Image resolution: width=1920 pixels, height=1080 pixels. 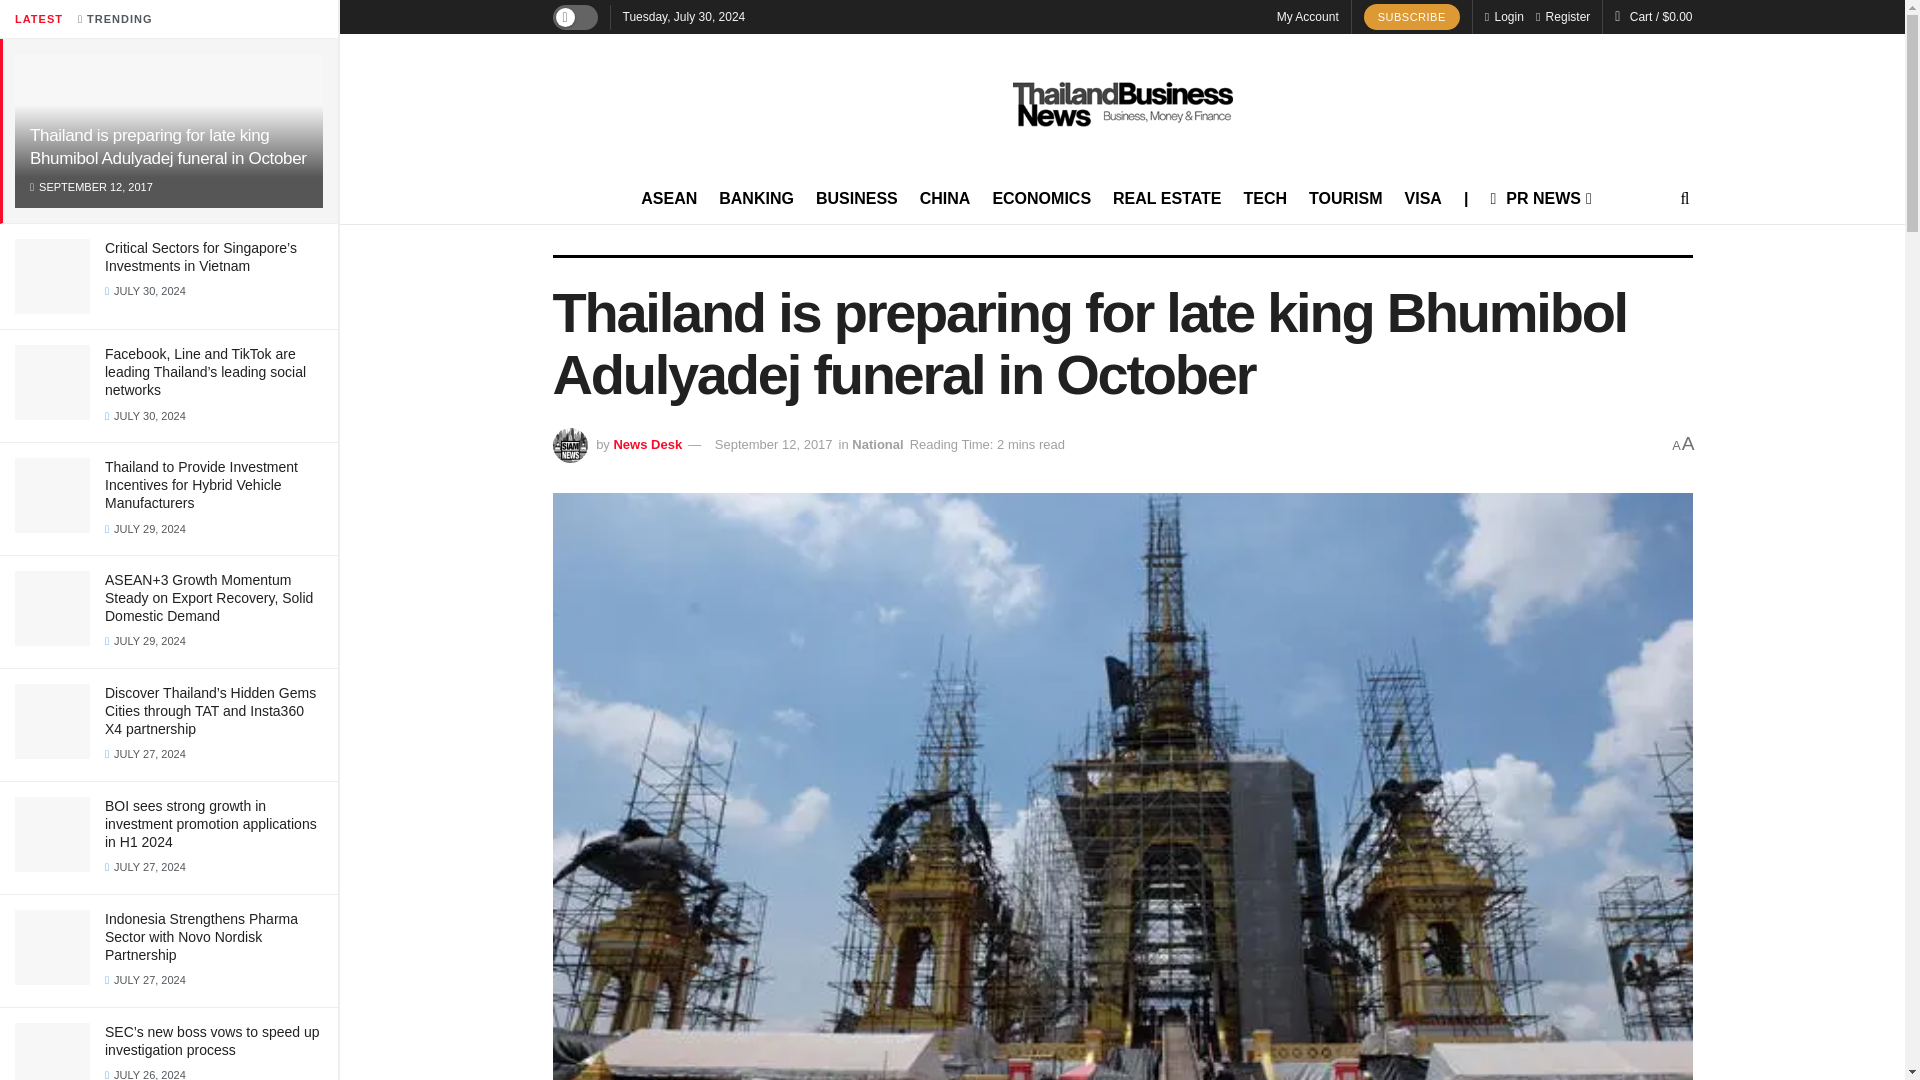 I want to click on REAL ESTATE, so click(x=1167, y=198).